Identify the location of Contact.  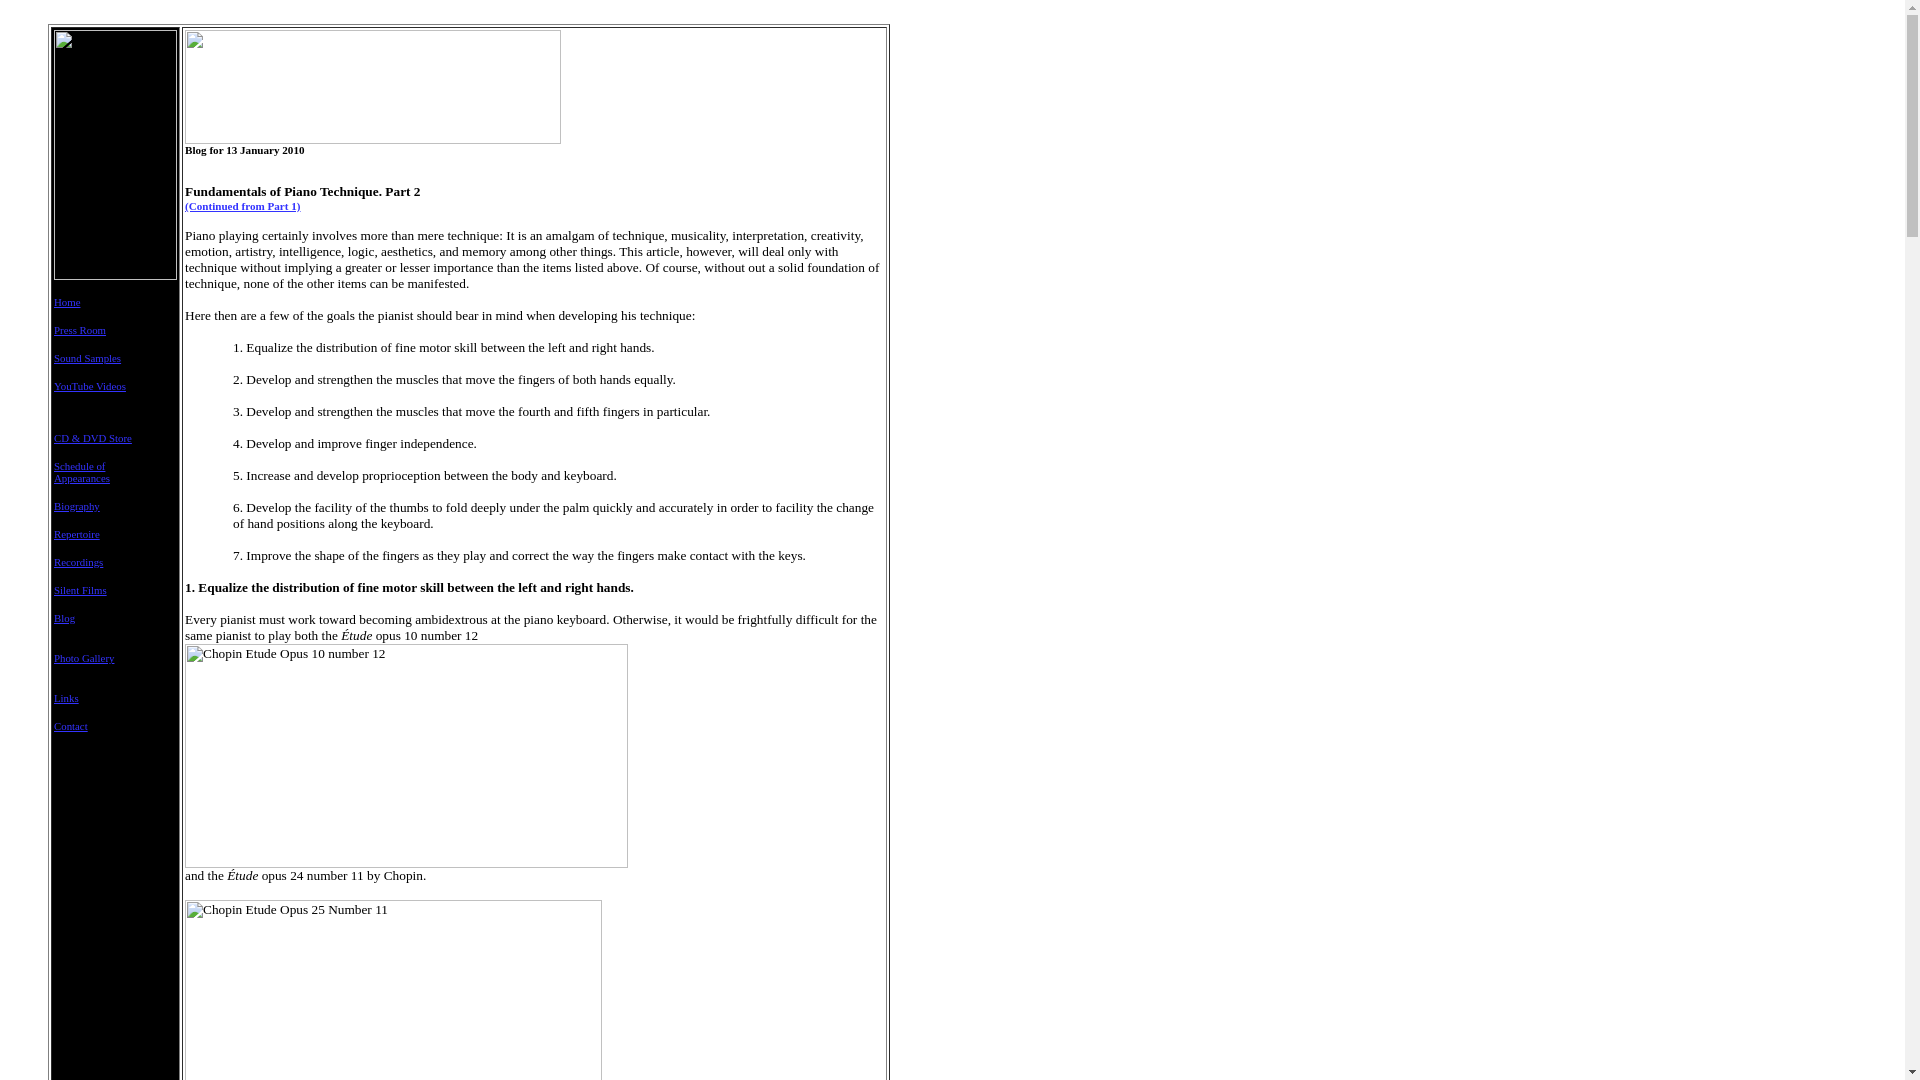
(70, 726).